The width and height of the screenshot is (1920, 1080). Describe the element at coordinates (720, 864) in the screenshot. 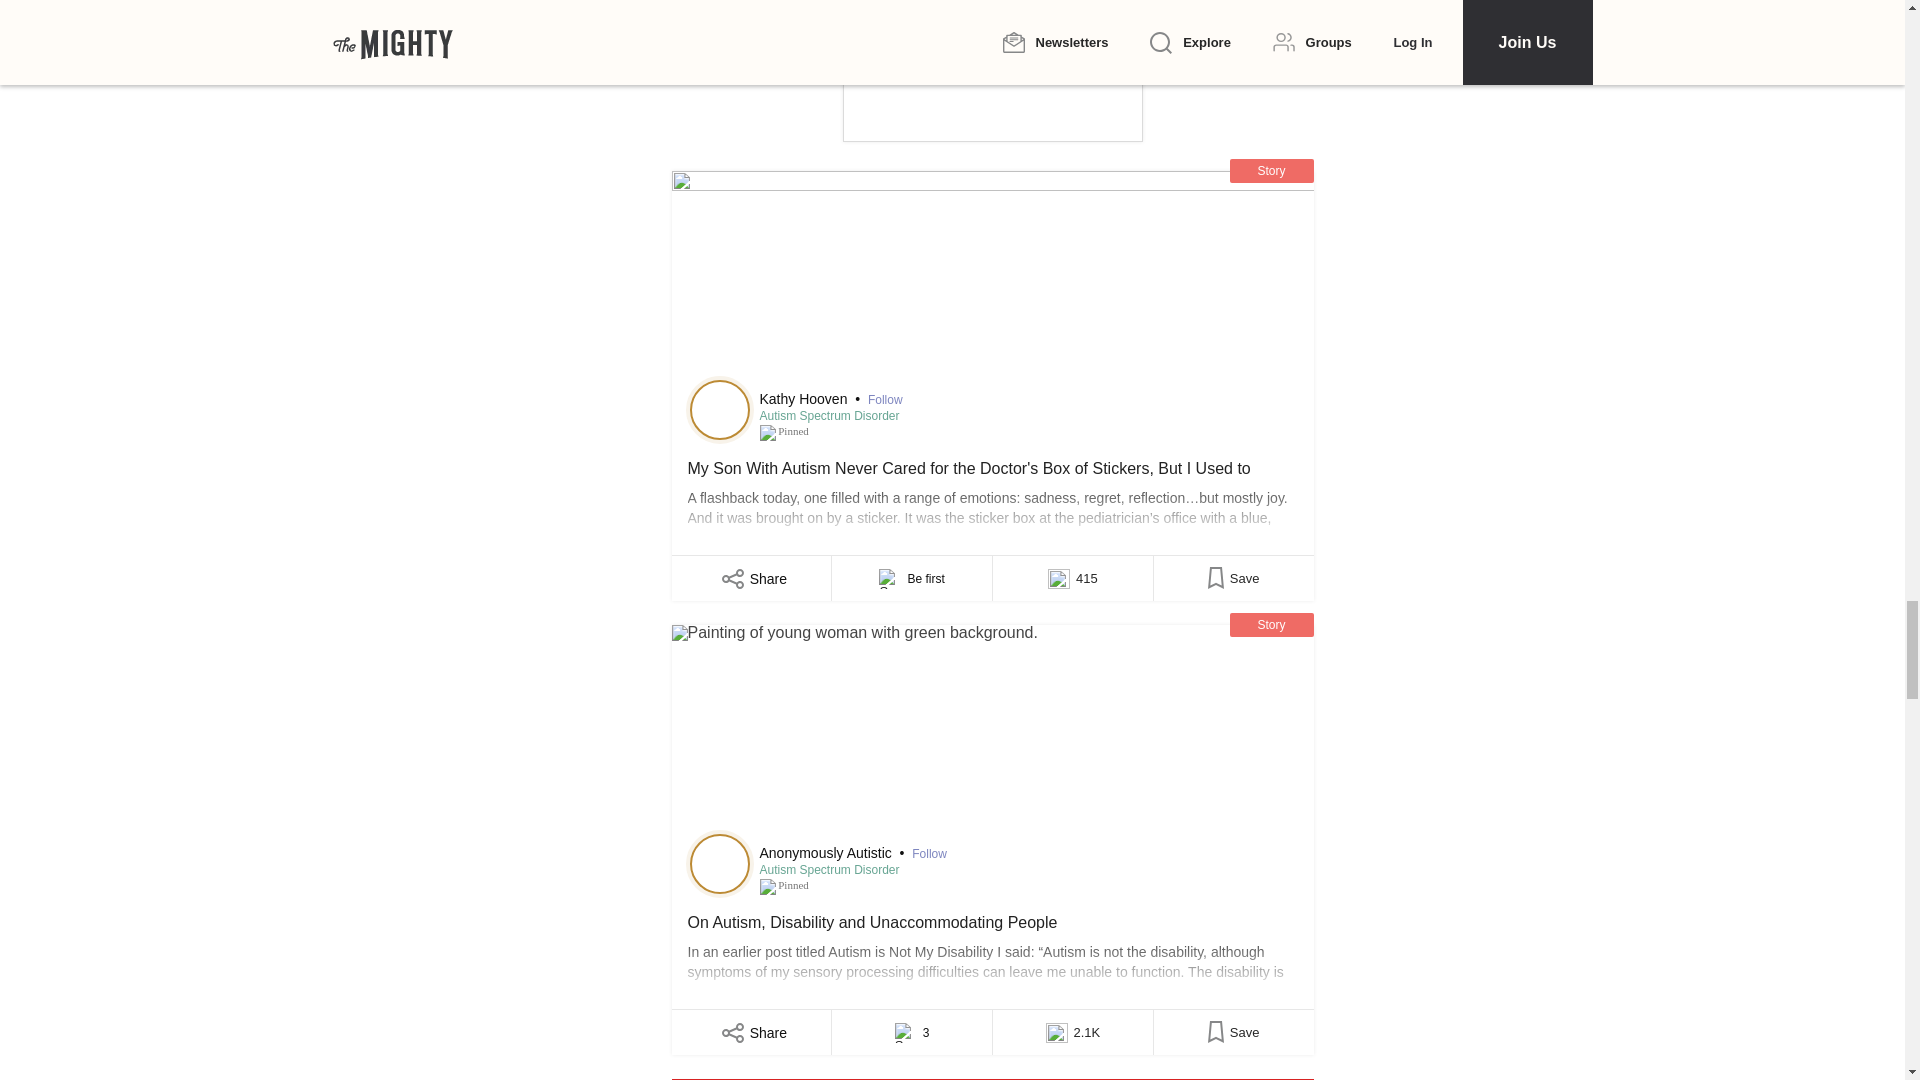

I see `Visit Anonymously Autistic's profile` at that location.